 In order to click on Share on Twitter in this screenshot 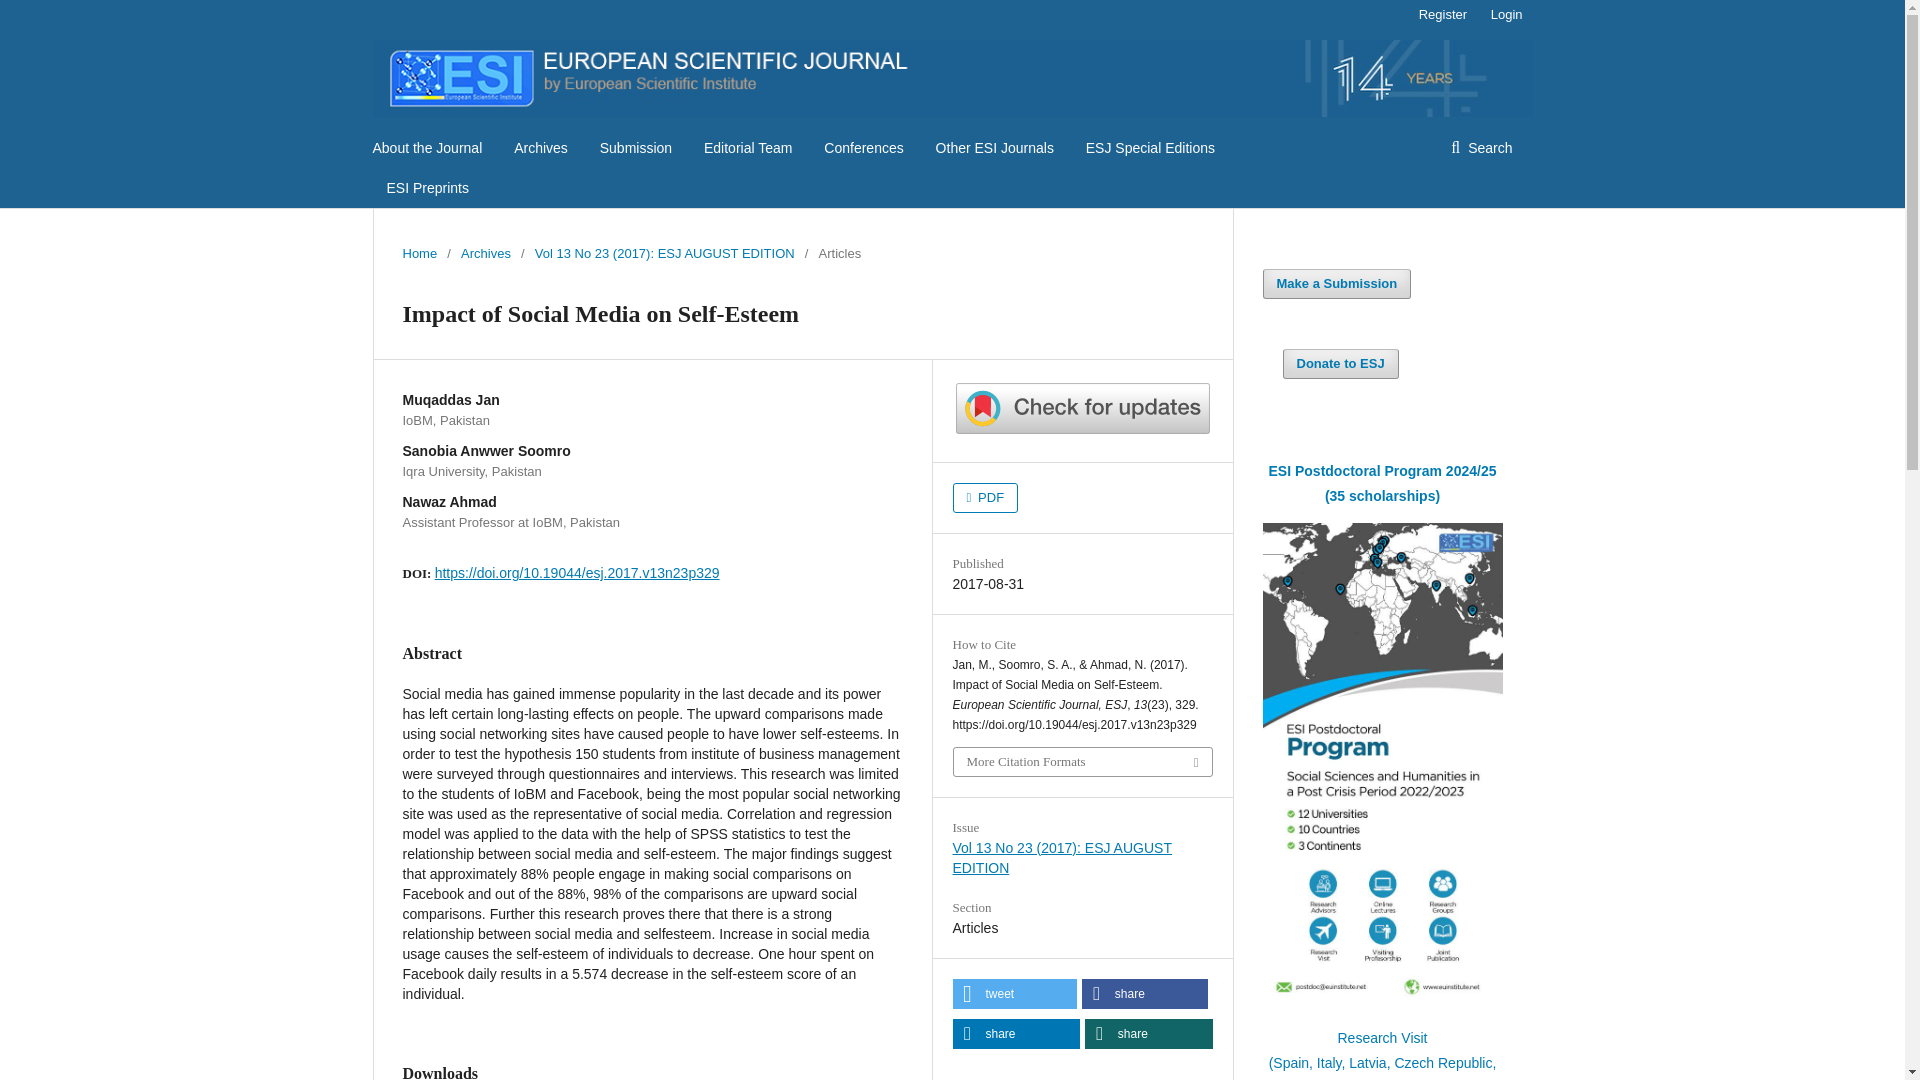, I will do `click(1014, 993)`.